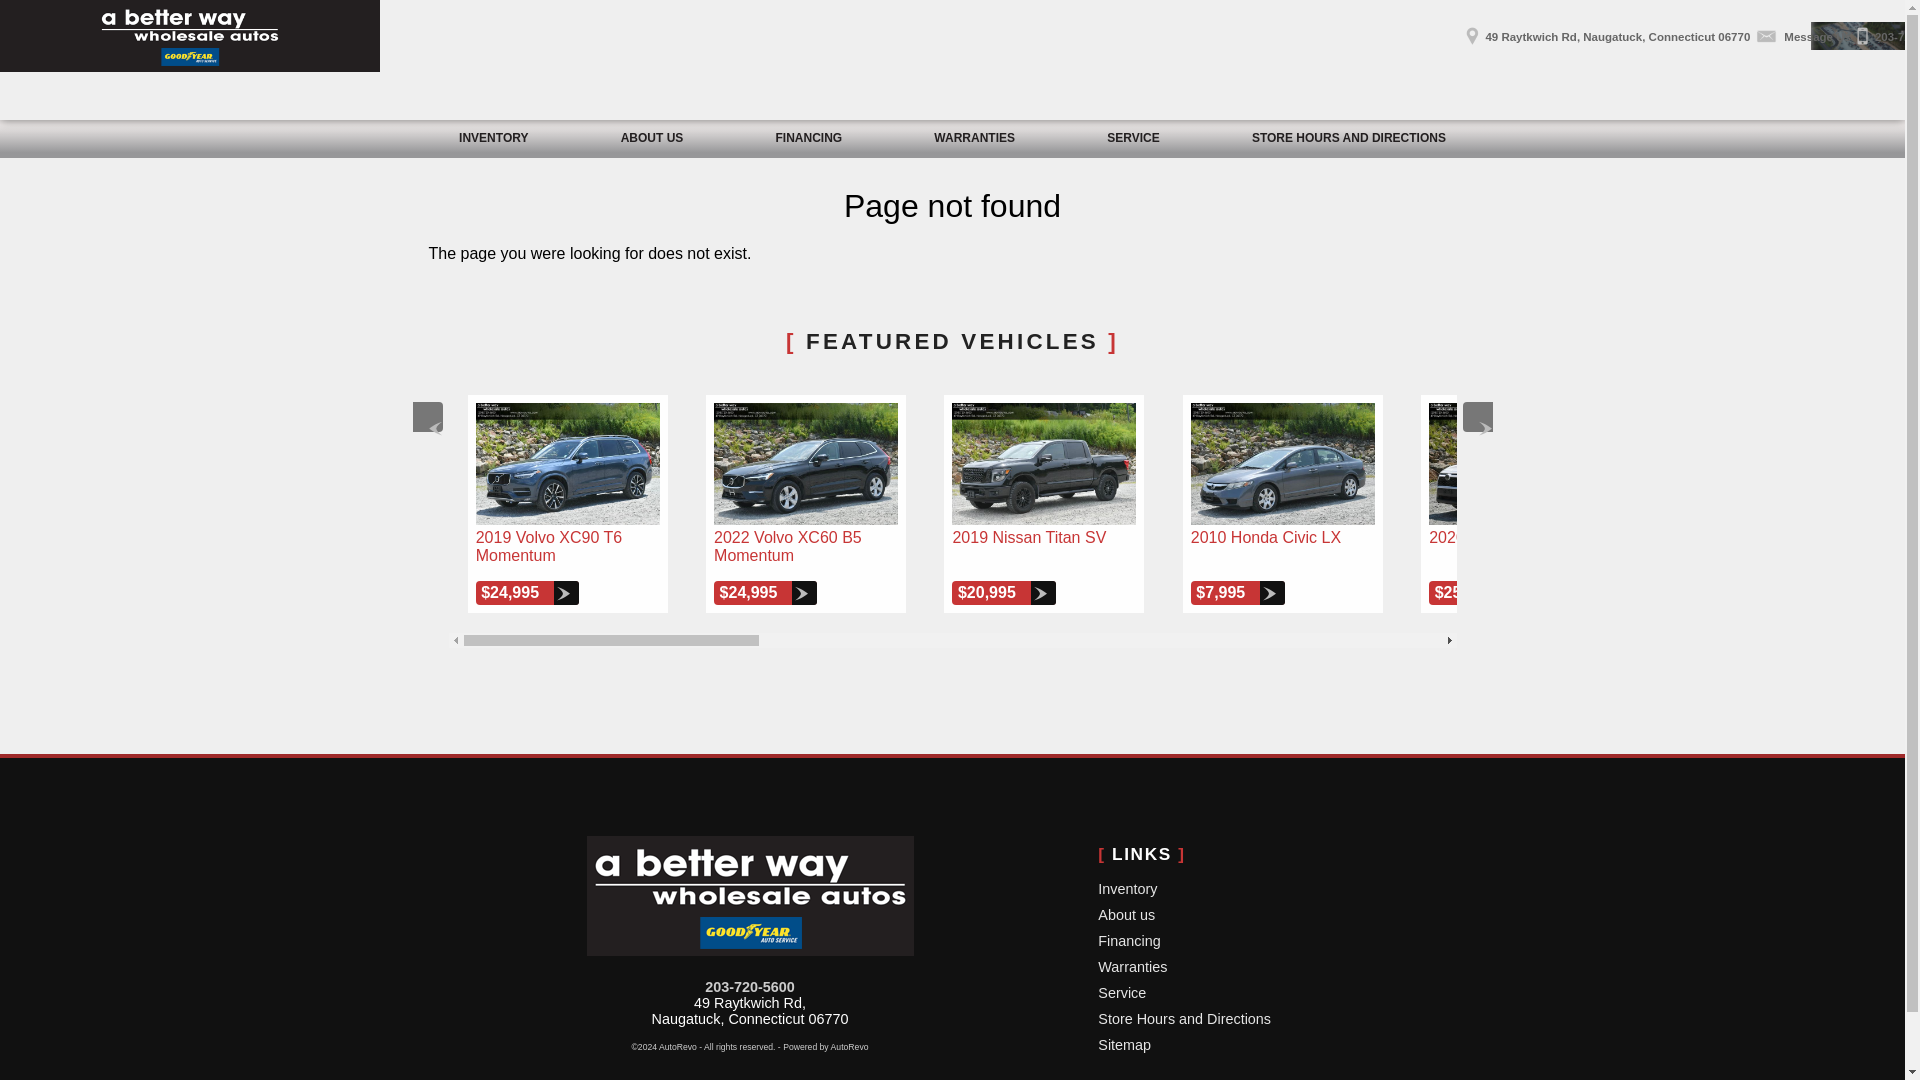 Image resolution: width=1920 pixels, height=1080 pixels. Describe the element at coordinates (1800, 30) in the screenshot. I see `Contact Us` at that location.